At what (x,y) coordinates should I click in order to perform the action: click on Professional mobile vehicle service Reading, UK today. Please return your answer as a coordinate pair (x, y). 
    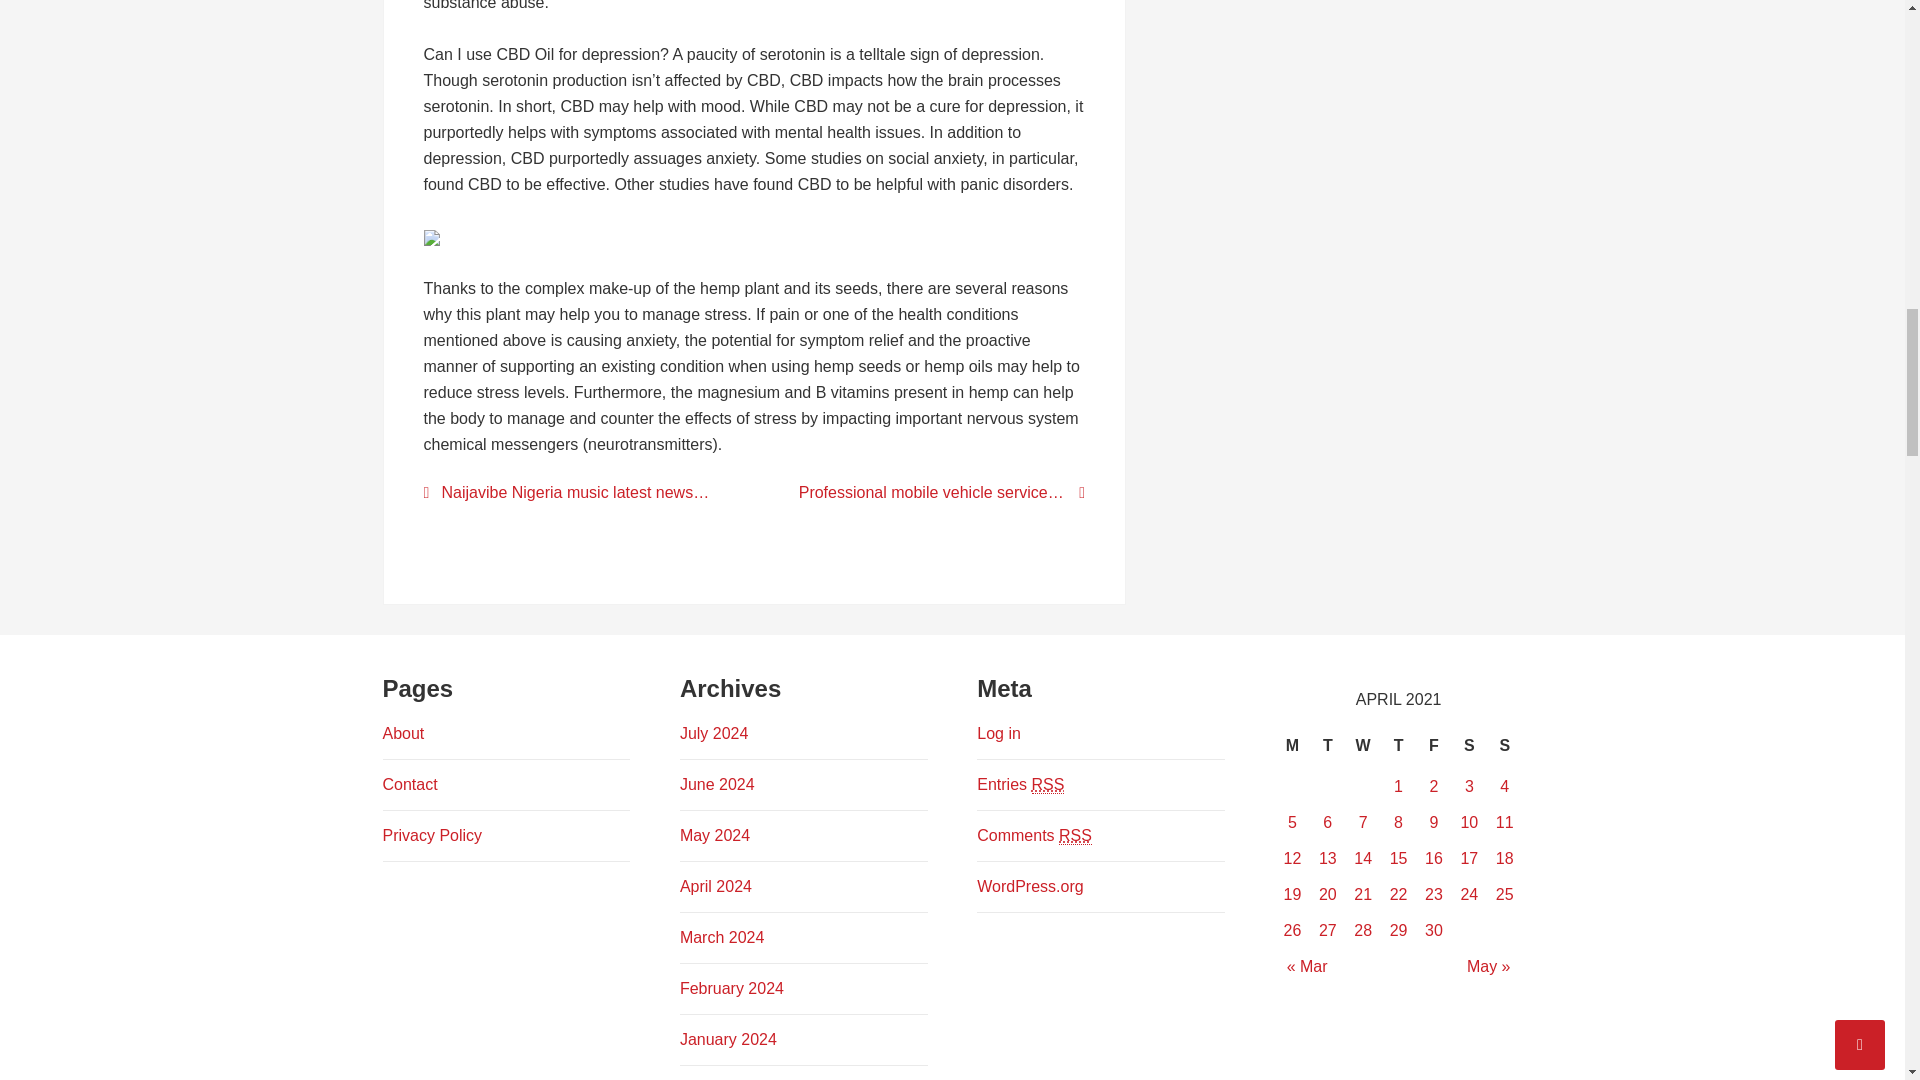
    Looking at the image, I should click on (932, 492).